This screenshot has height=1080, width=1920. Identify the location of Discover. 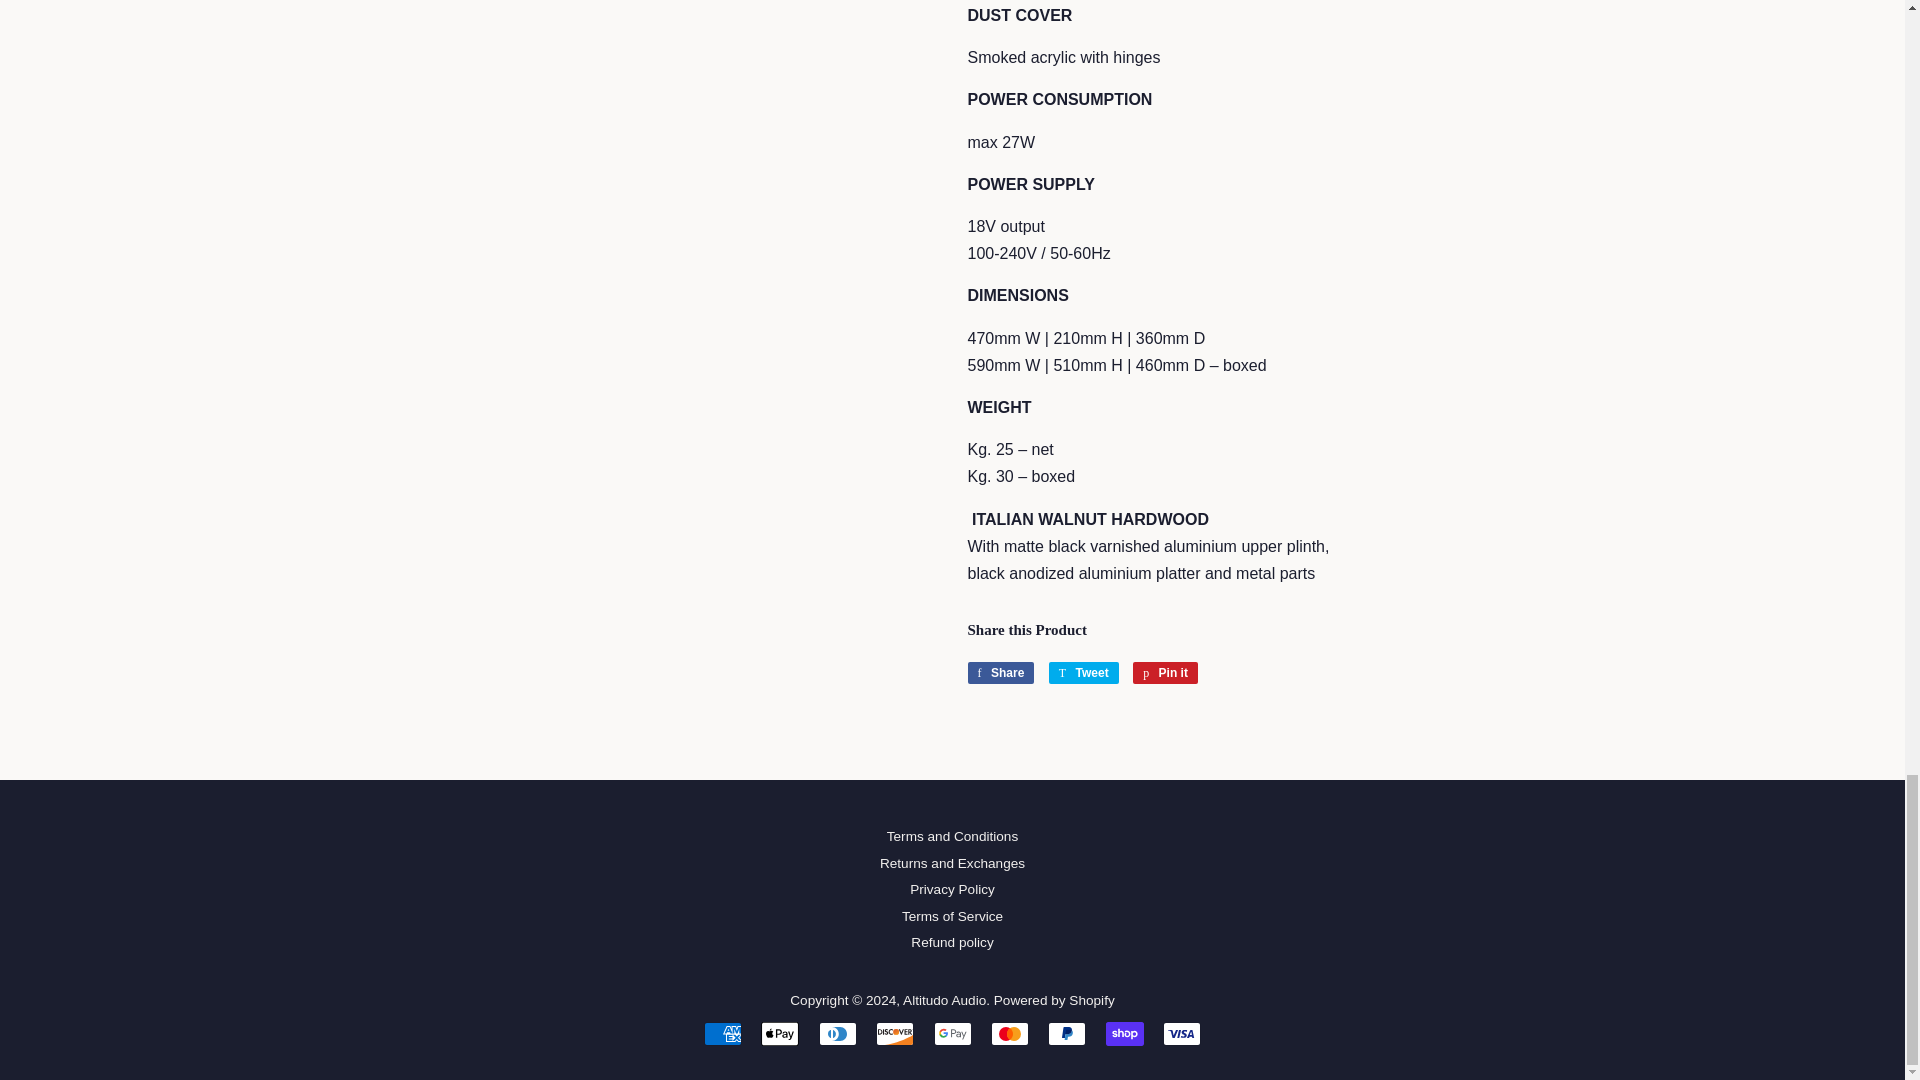
(894, 1034).